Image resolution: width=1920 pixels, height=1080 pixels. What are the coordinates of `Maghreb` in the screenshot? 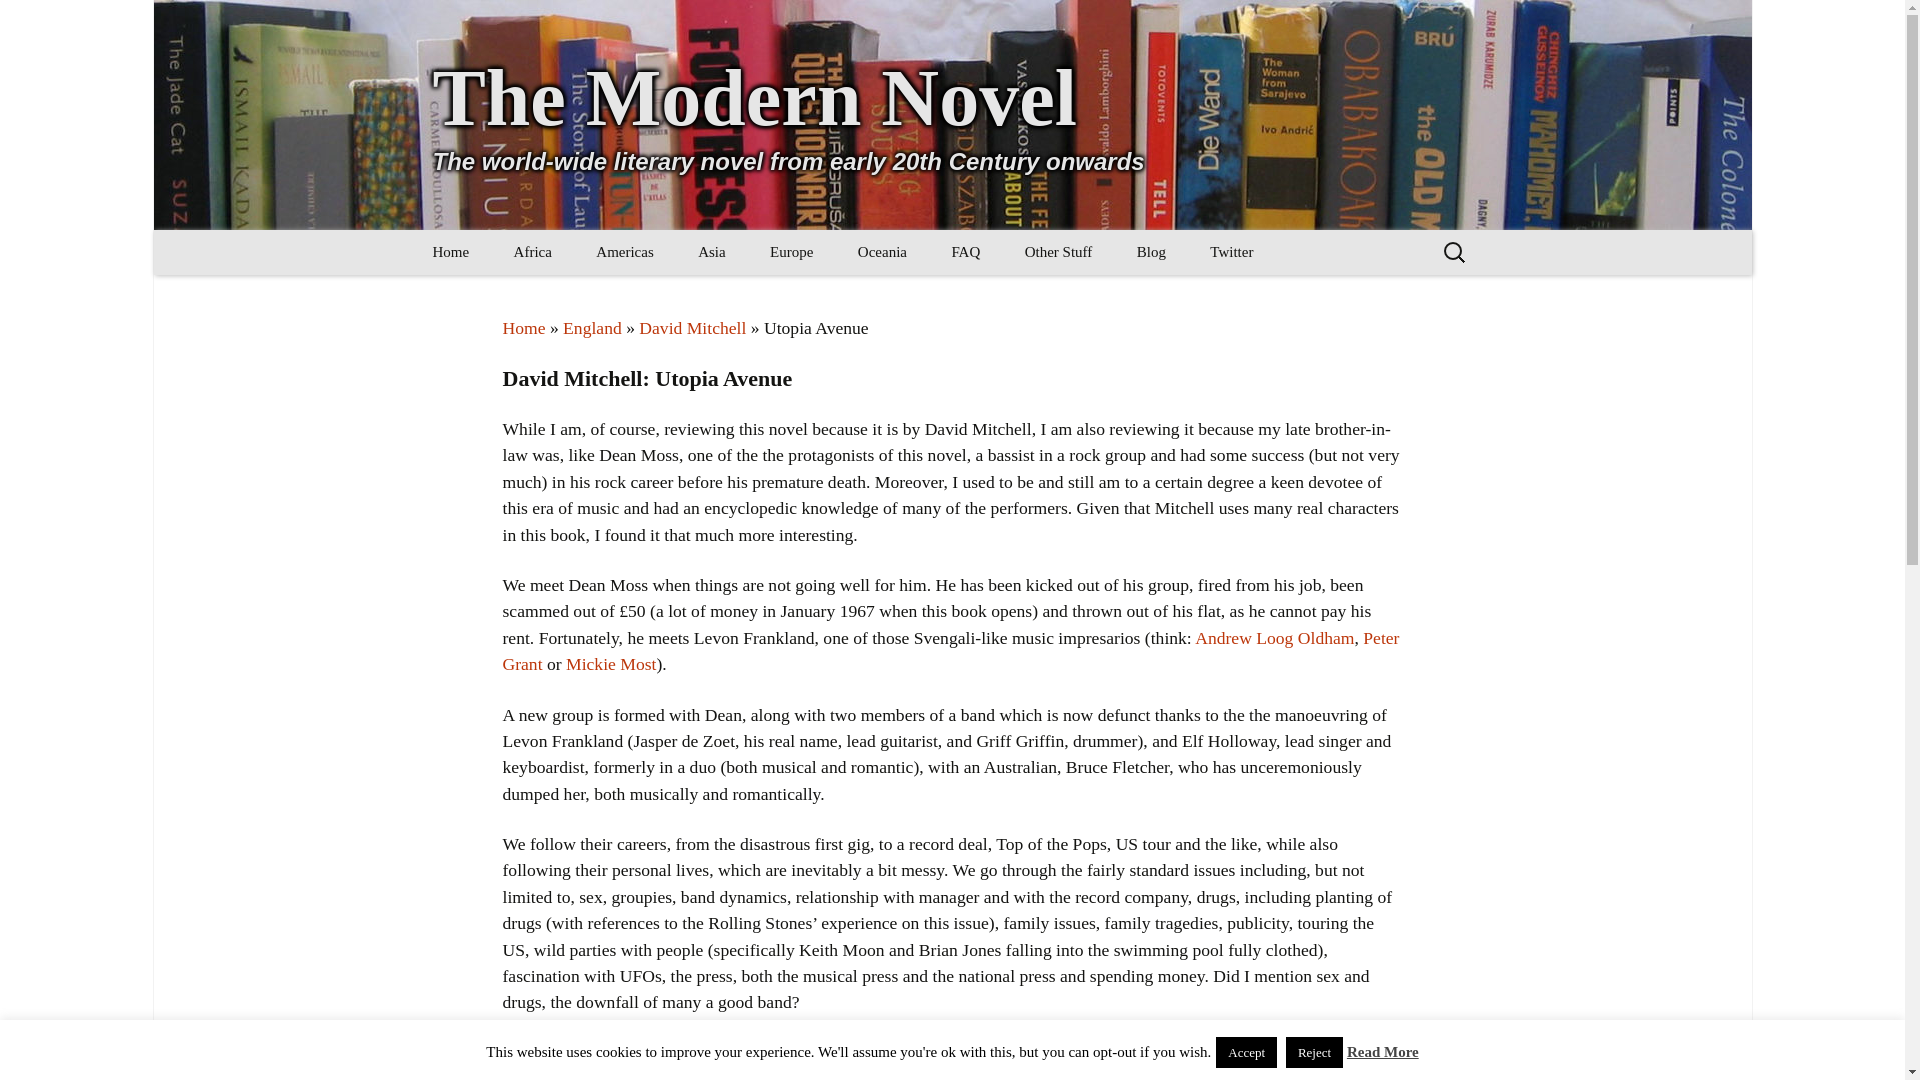 It's located at (593, 297).